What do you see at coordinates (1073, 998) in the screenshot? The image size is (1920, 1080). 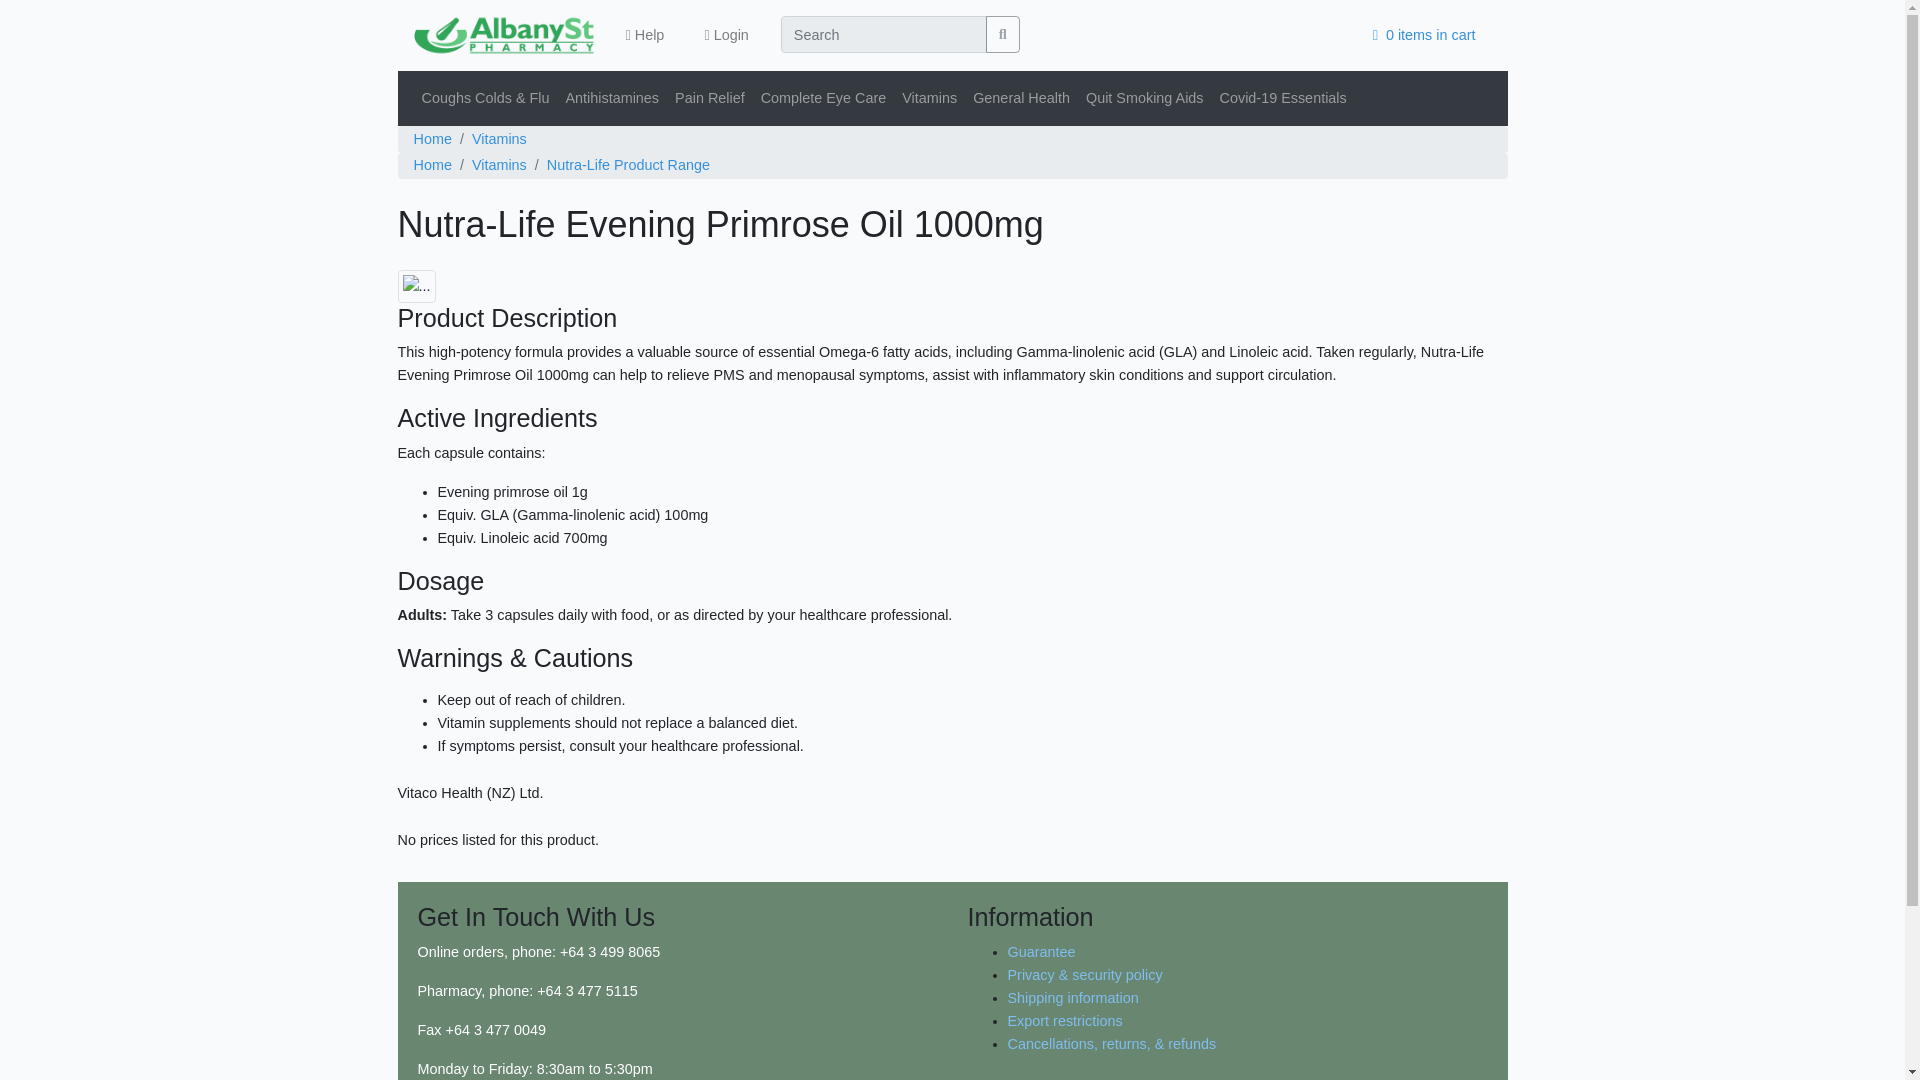 I see `Shipping information` at bounding box center [1073, 998].